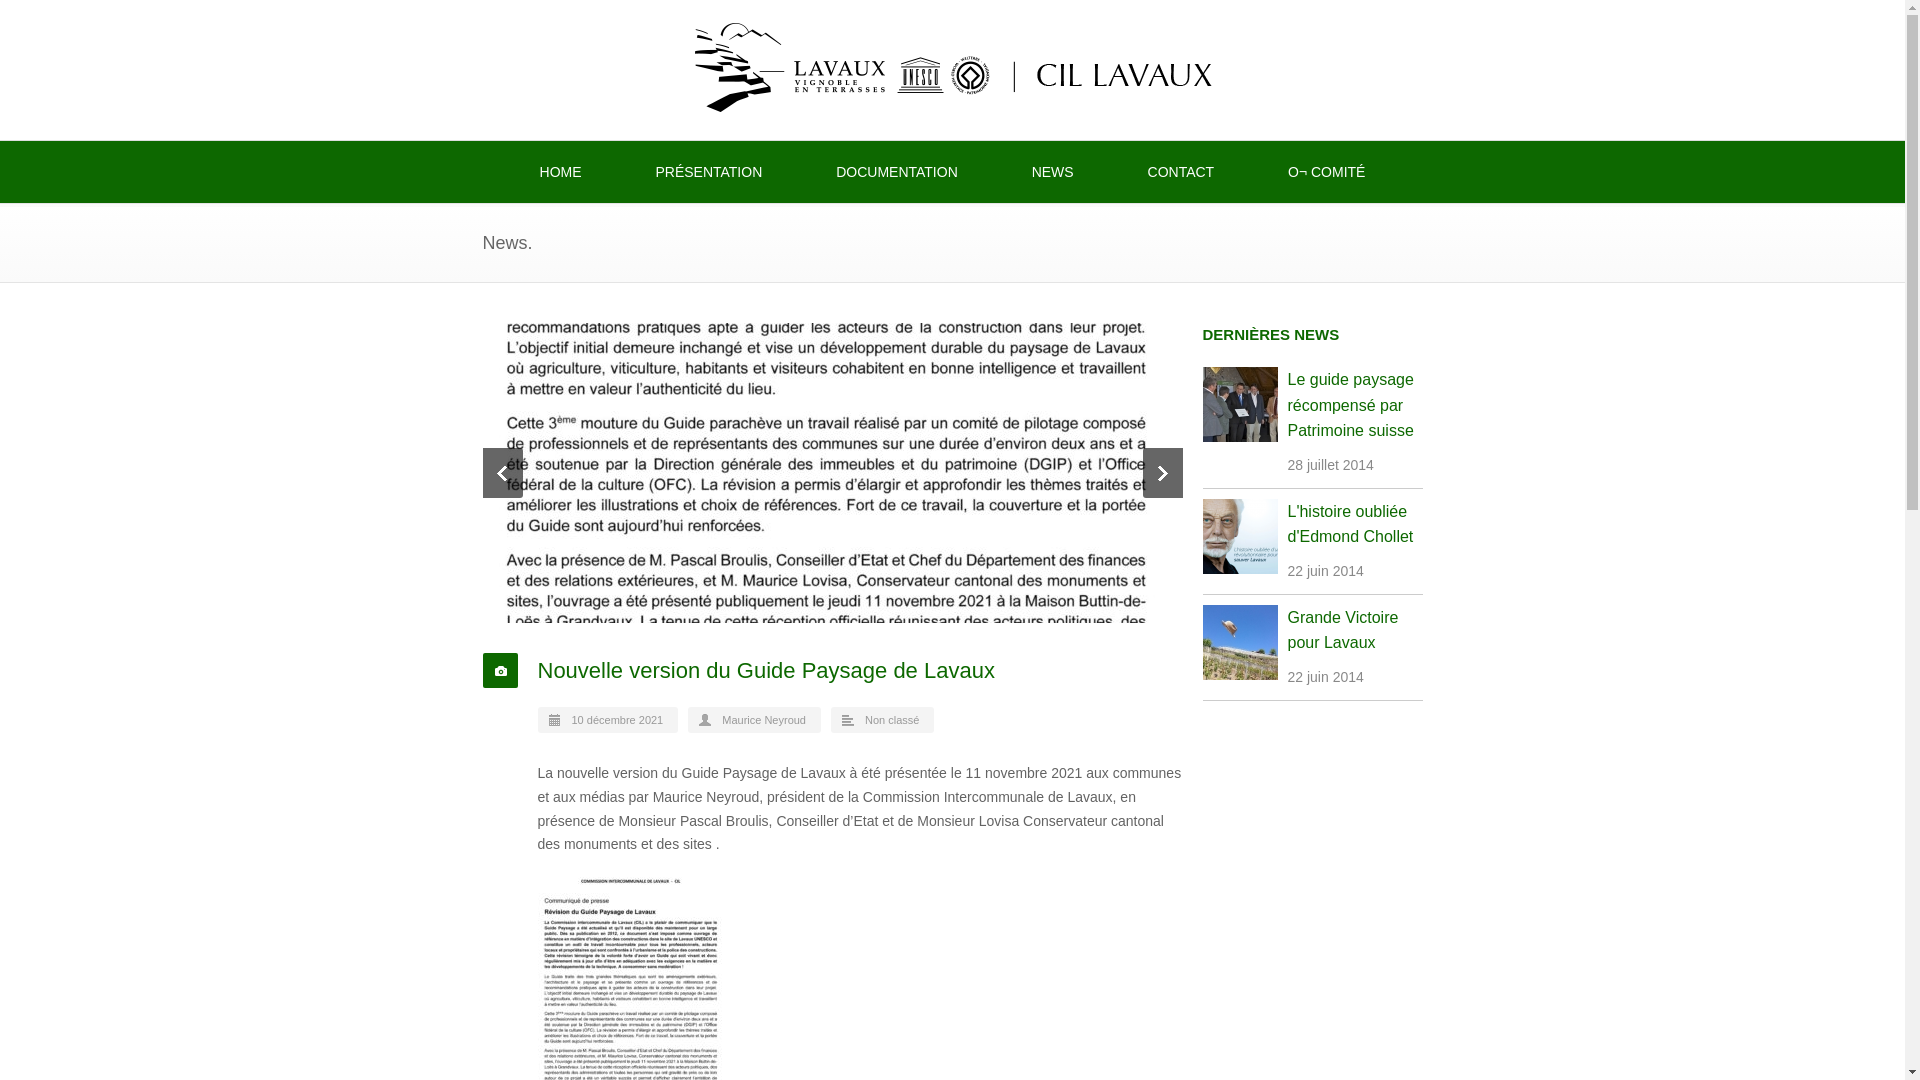 Image resolution: width=1920 pixels, height=1080 pixels. I want to click on NEWS, so click(1053, 172).